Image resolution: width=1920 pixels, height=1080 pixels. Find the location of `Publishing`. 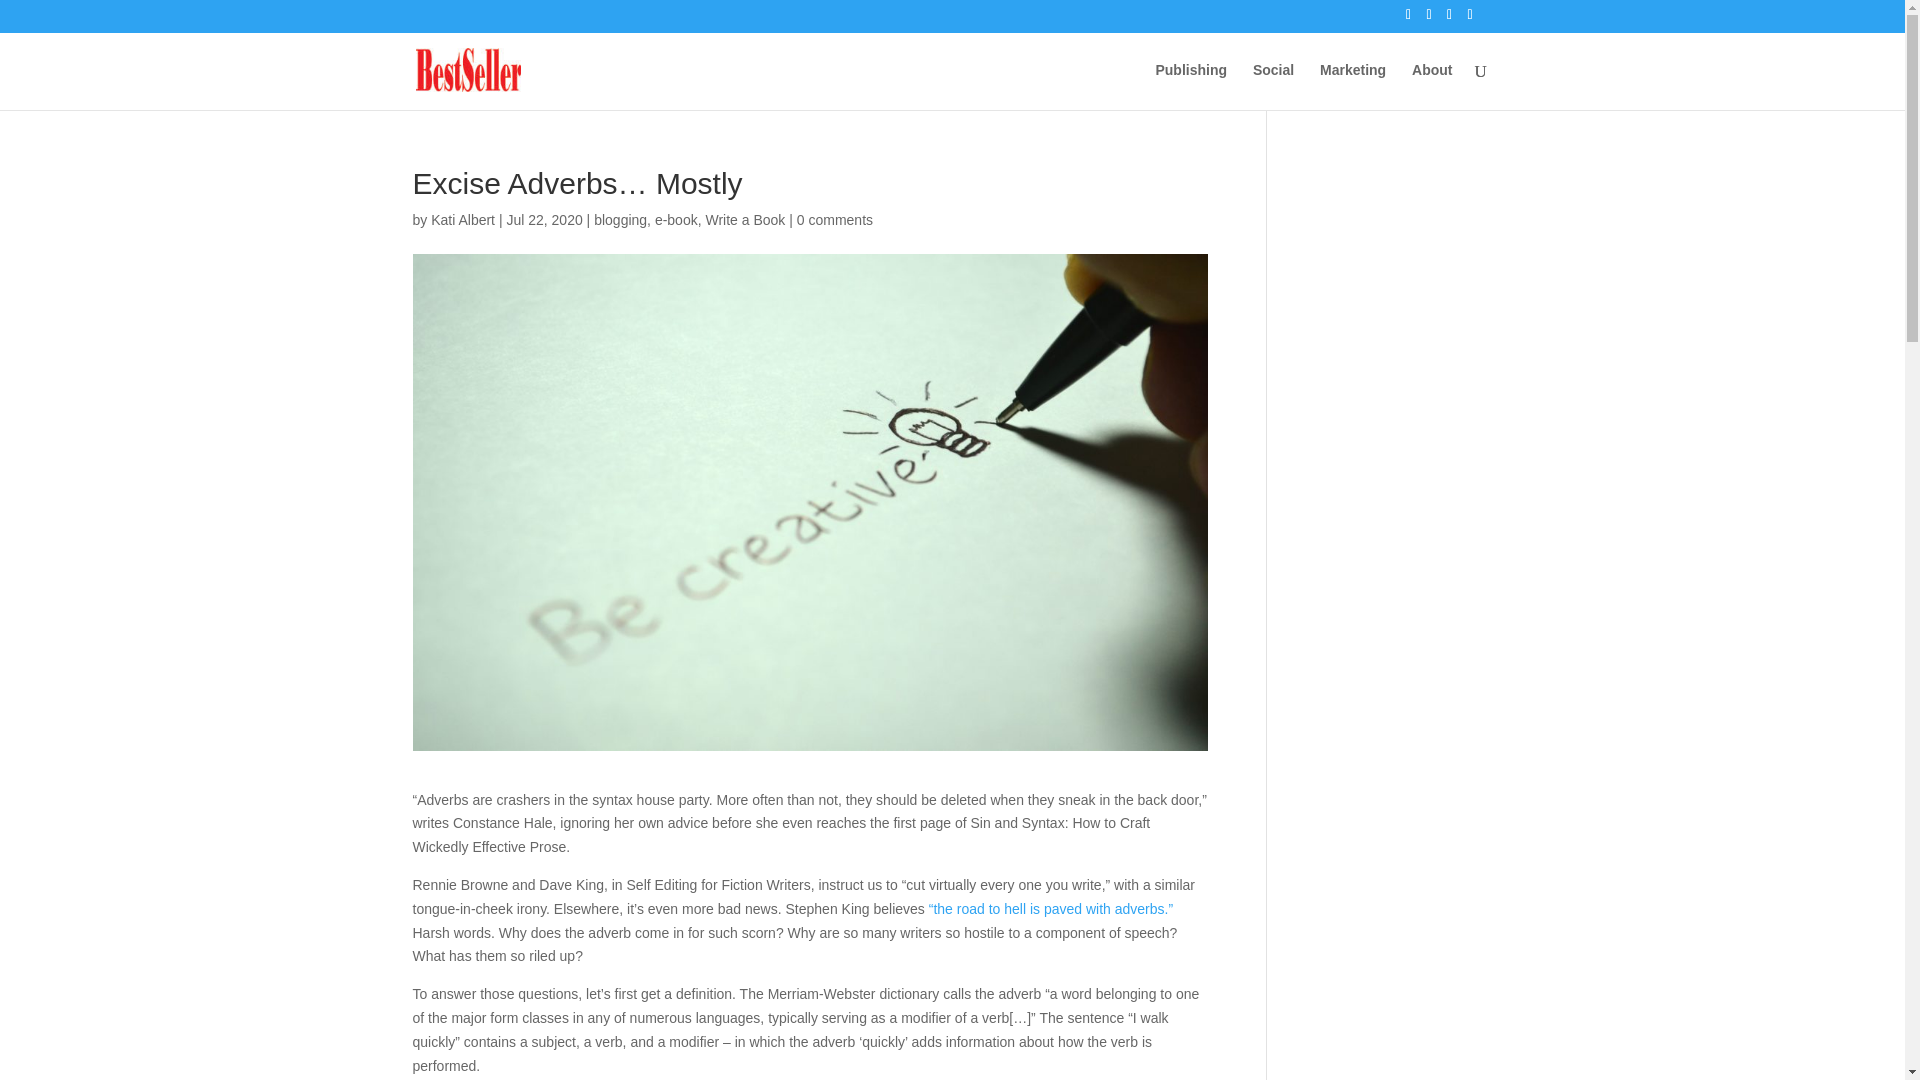

Publishing is located at coordinates (1190, 86).